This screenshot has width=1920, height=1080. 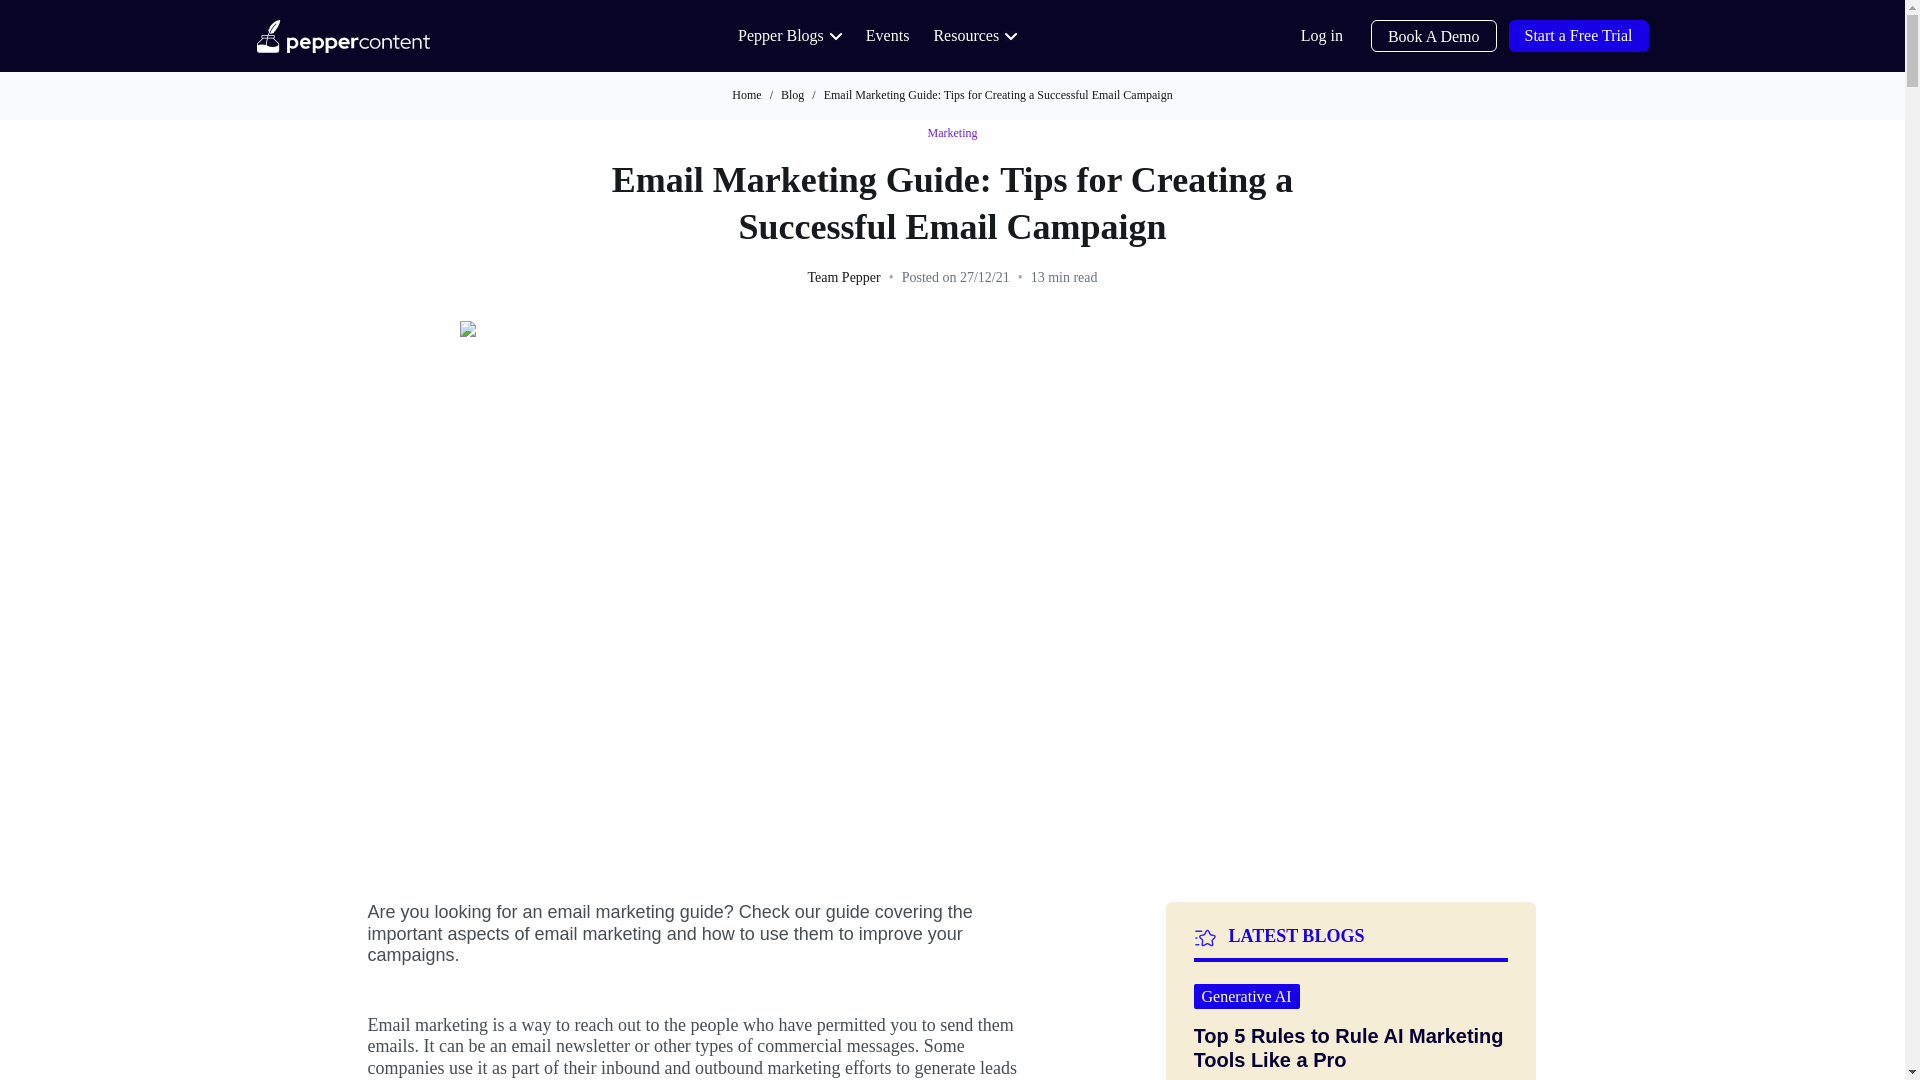 What do you see at coordinates (746, 94) in the screenshot?
I see `Home` at bounding box center [746, 94].